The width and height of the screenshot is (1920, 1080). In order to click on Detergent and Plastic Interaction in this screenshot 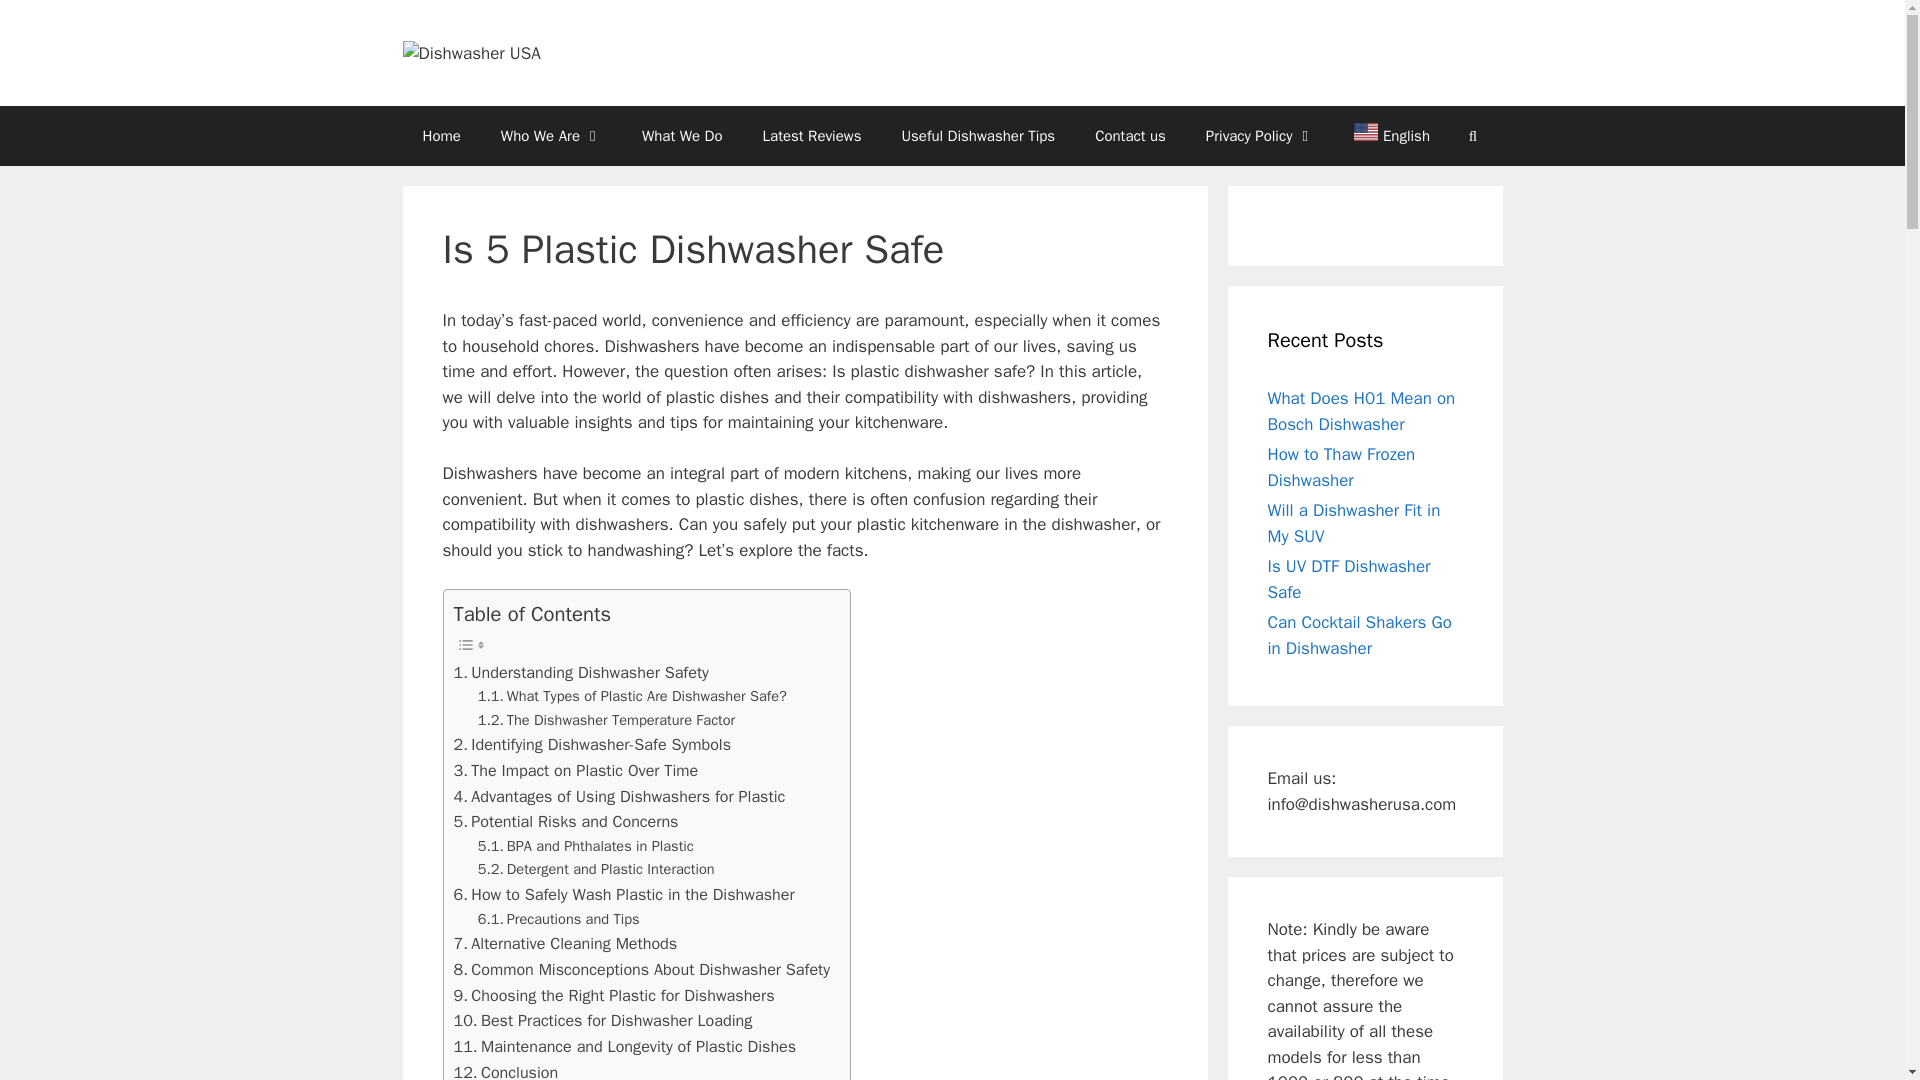, I will do `click(596, 869)`.